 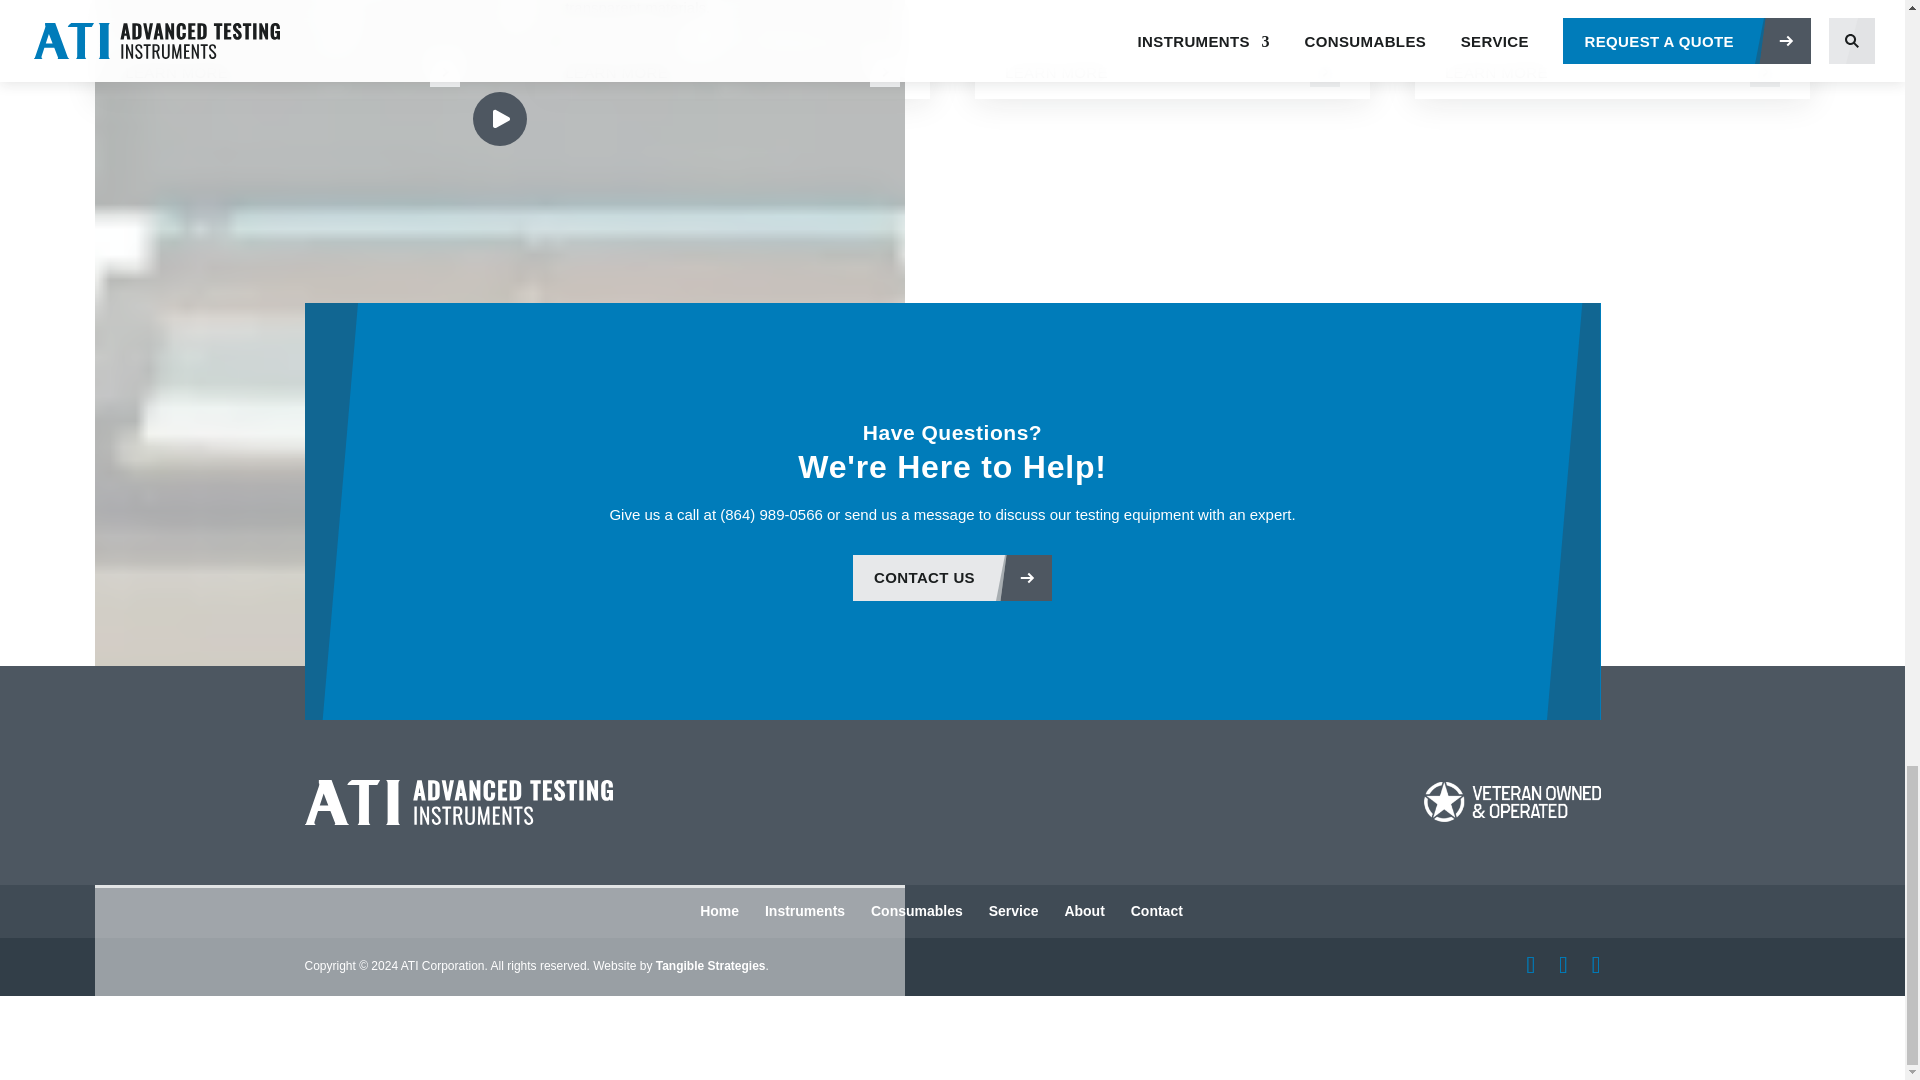 I want to click on Consumables, so click(x=917, y=910).